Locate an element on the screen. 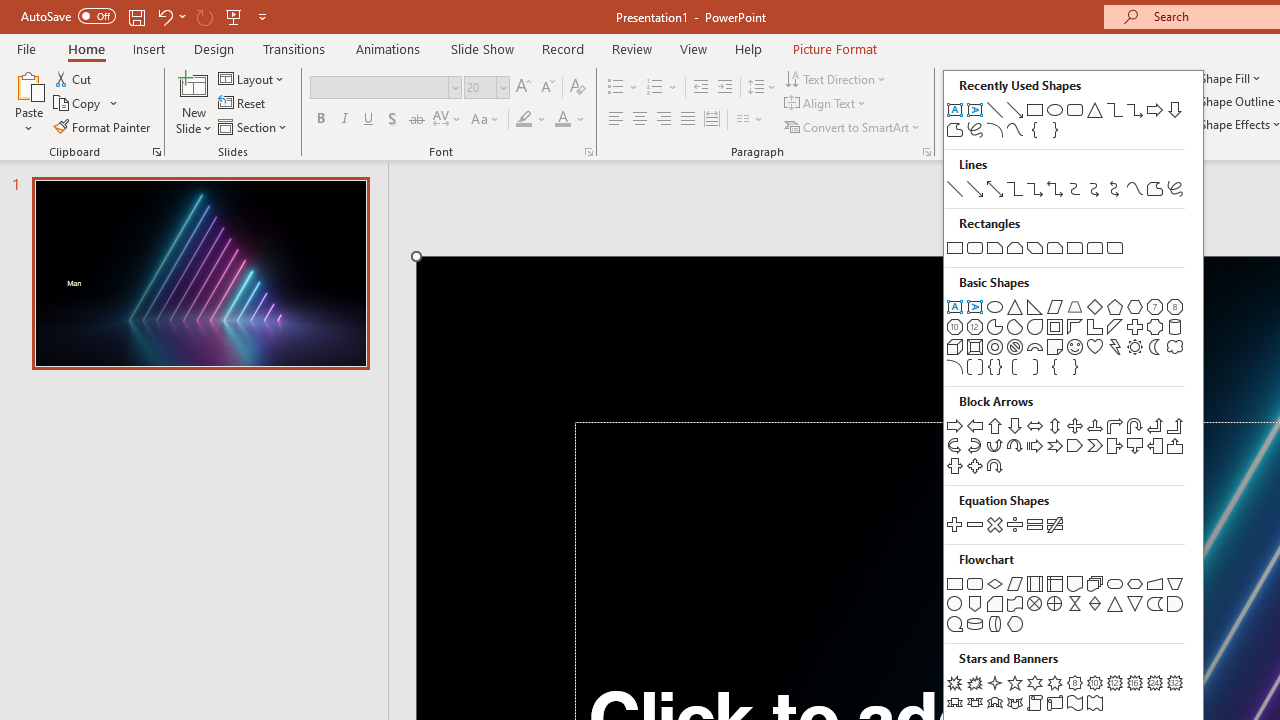 This screenshot has height=720, width=1280. Transitions is located at coordinates (294, 48).